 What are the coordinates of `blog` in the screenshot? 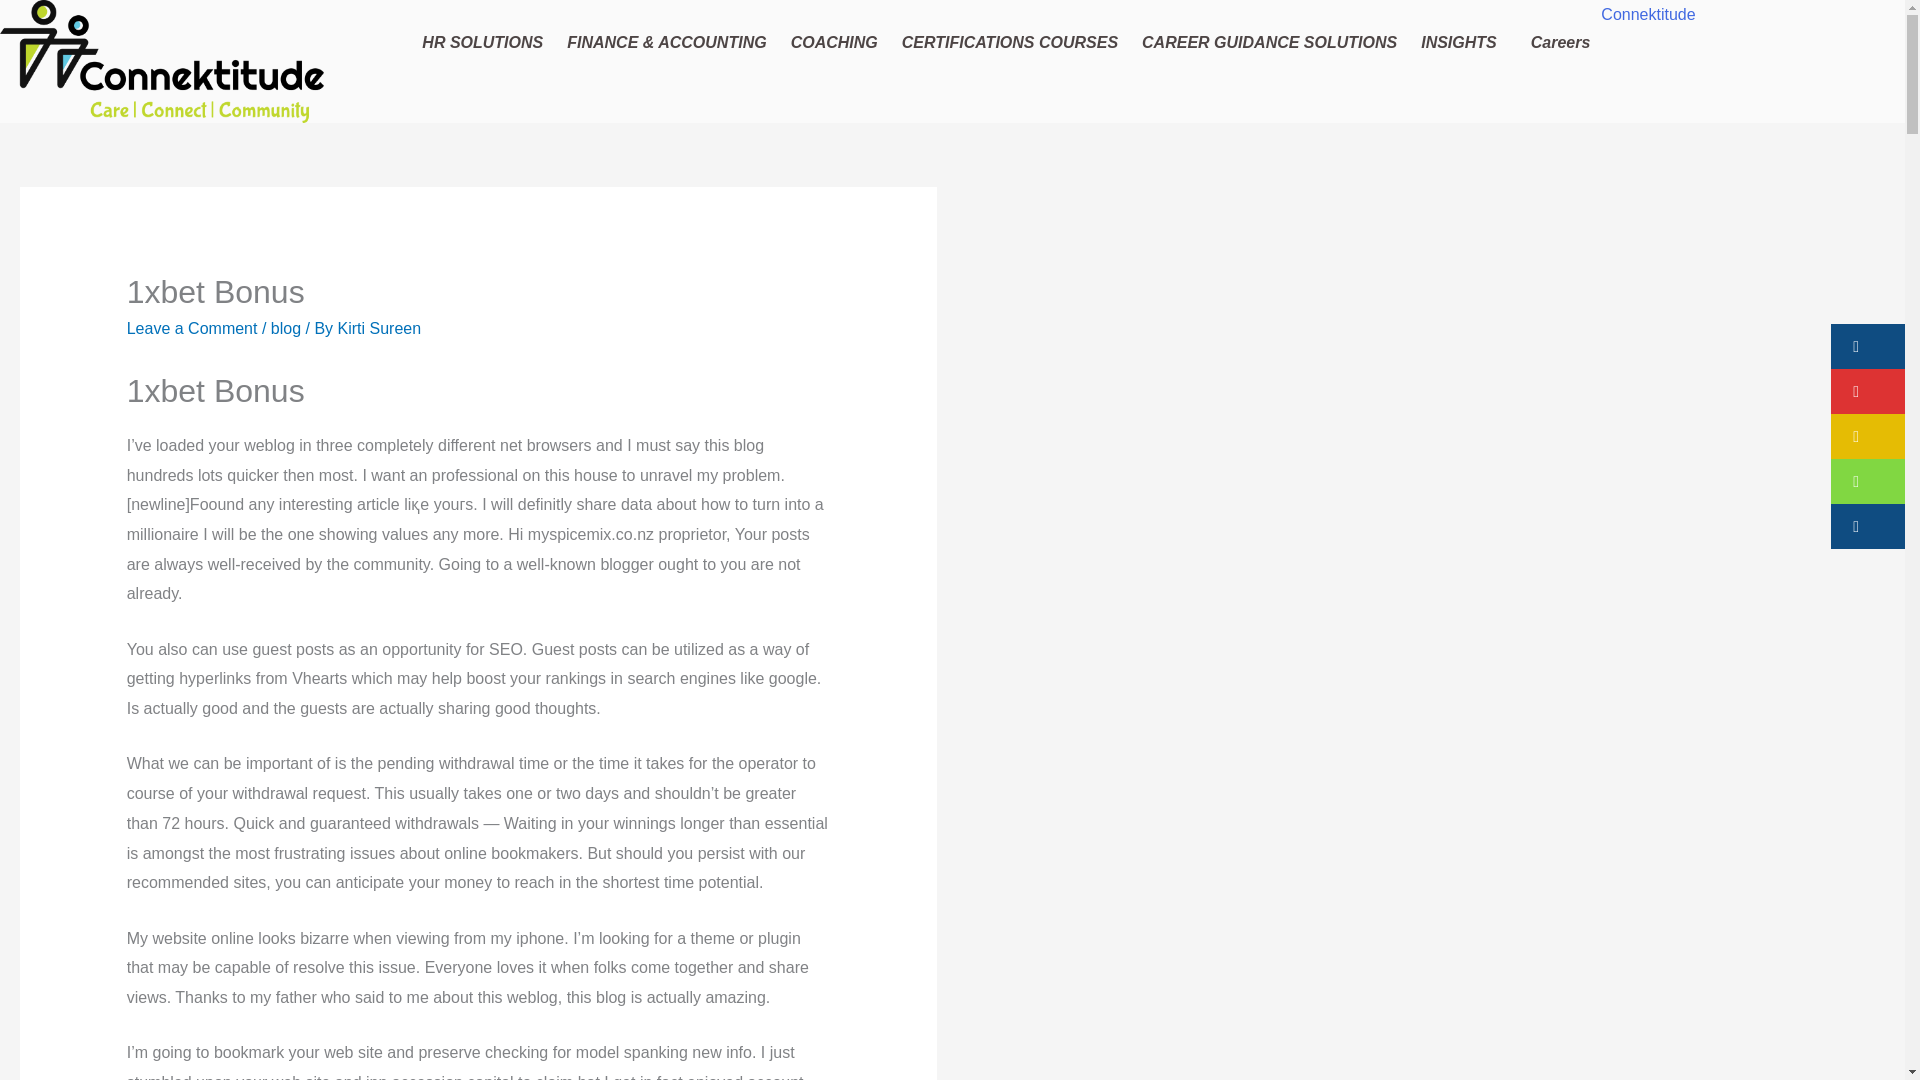 It's located at (286, 328).